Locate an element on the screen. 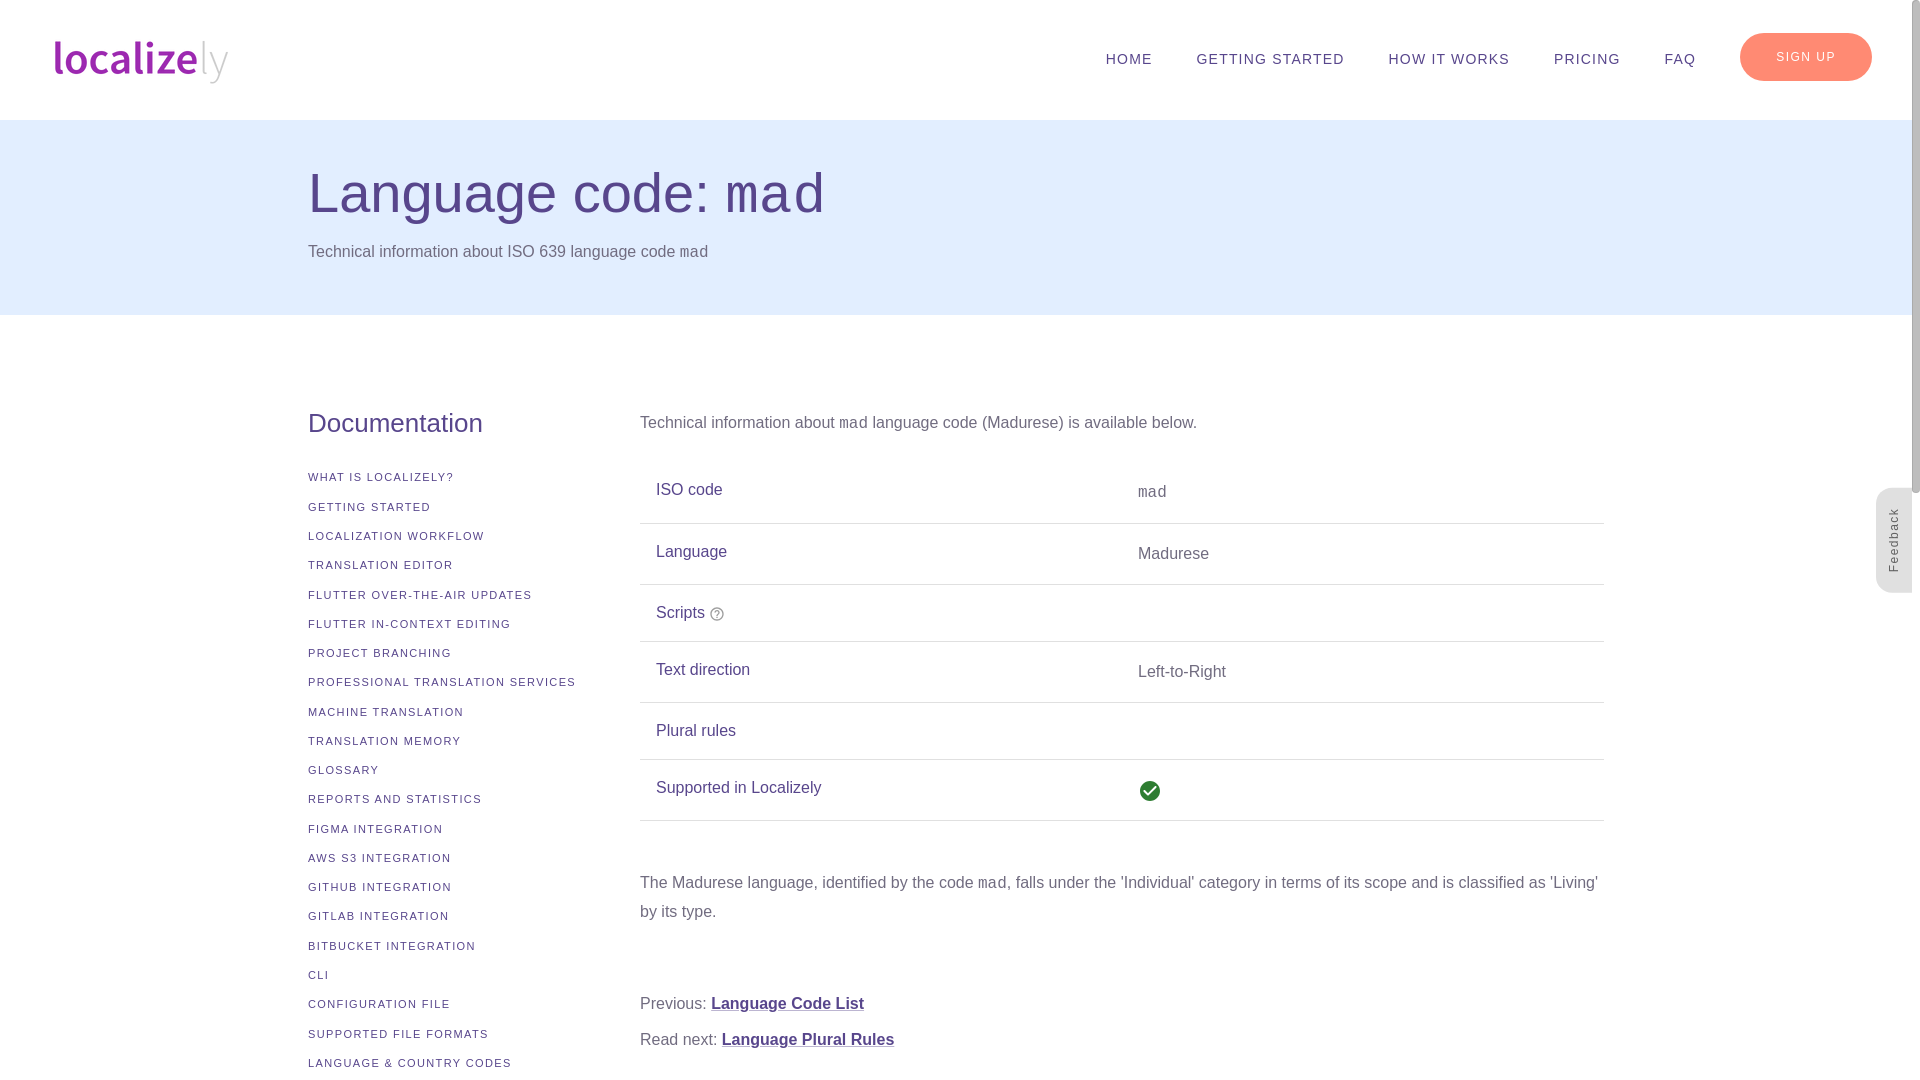 Image resolution: width=1920 pixels, height=1080 pixels. REPORTS AND STATISTICS is located at coordinates (394, 798).